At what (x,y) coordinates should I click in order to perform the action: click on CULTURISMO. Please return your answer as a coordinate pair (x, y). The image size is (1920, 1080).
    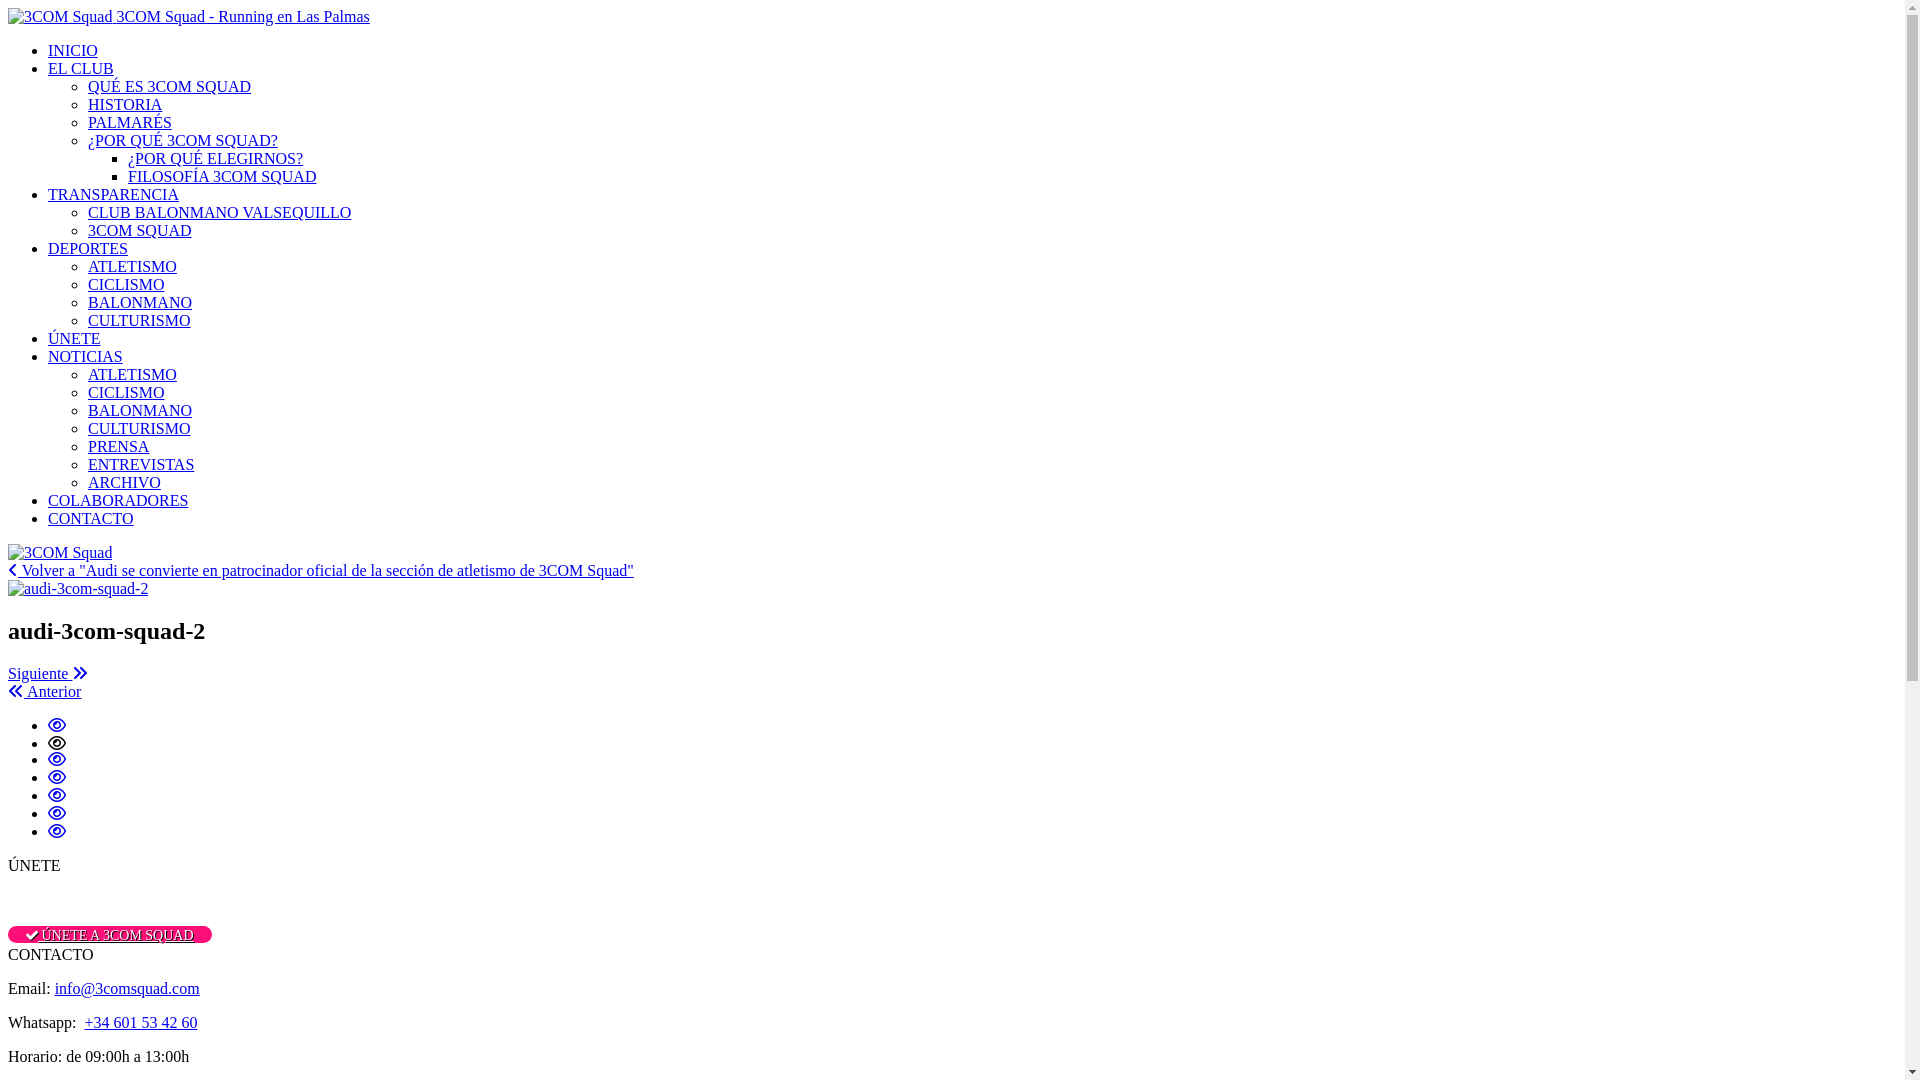
    Looking at the image, I should click on (140, 428).